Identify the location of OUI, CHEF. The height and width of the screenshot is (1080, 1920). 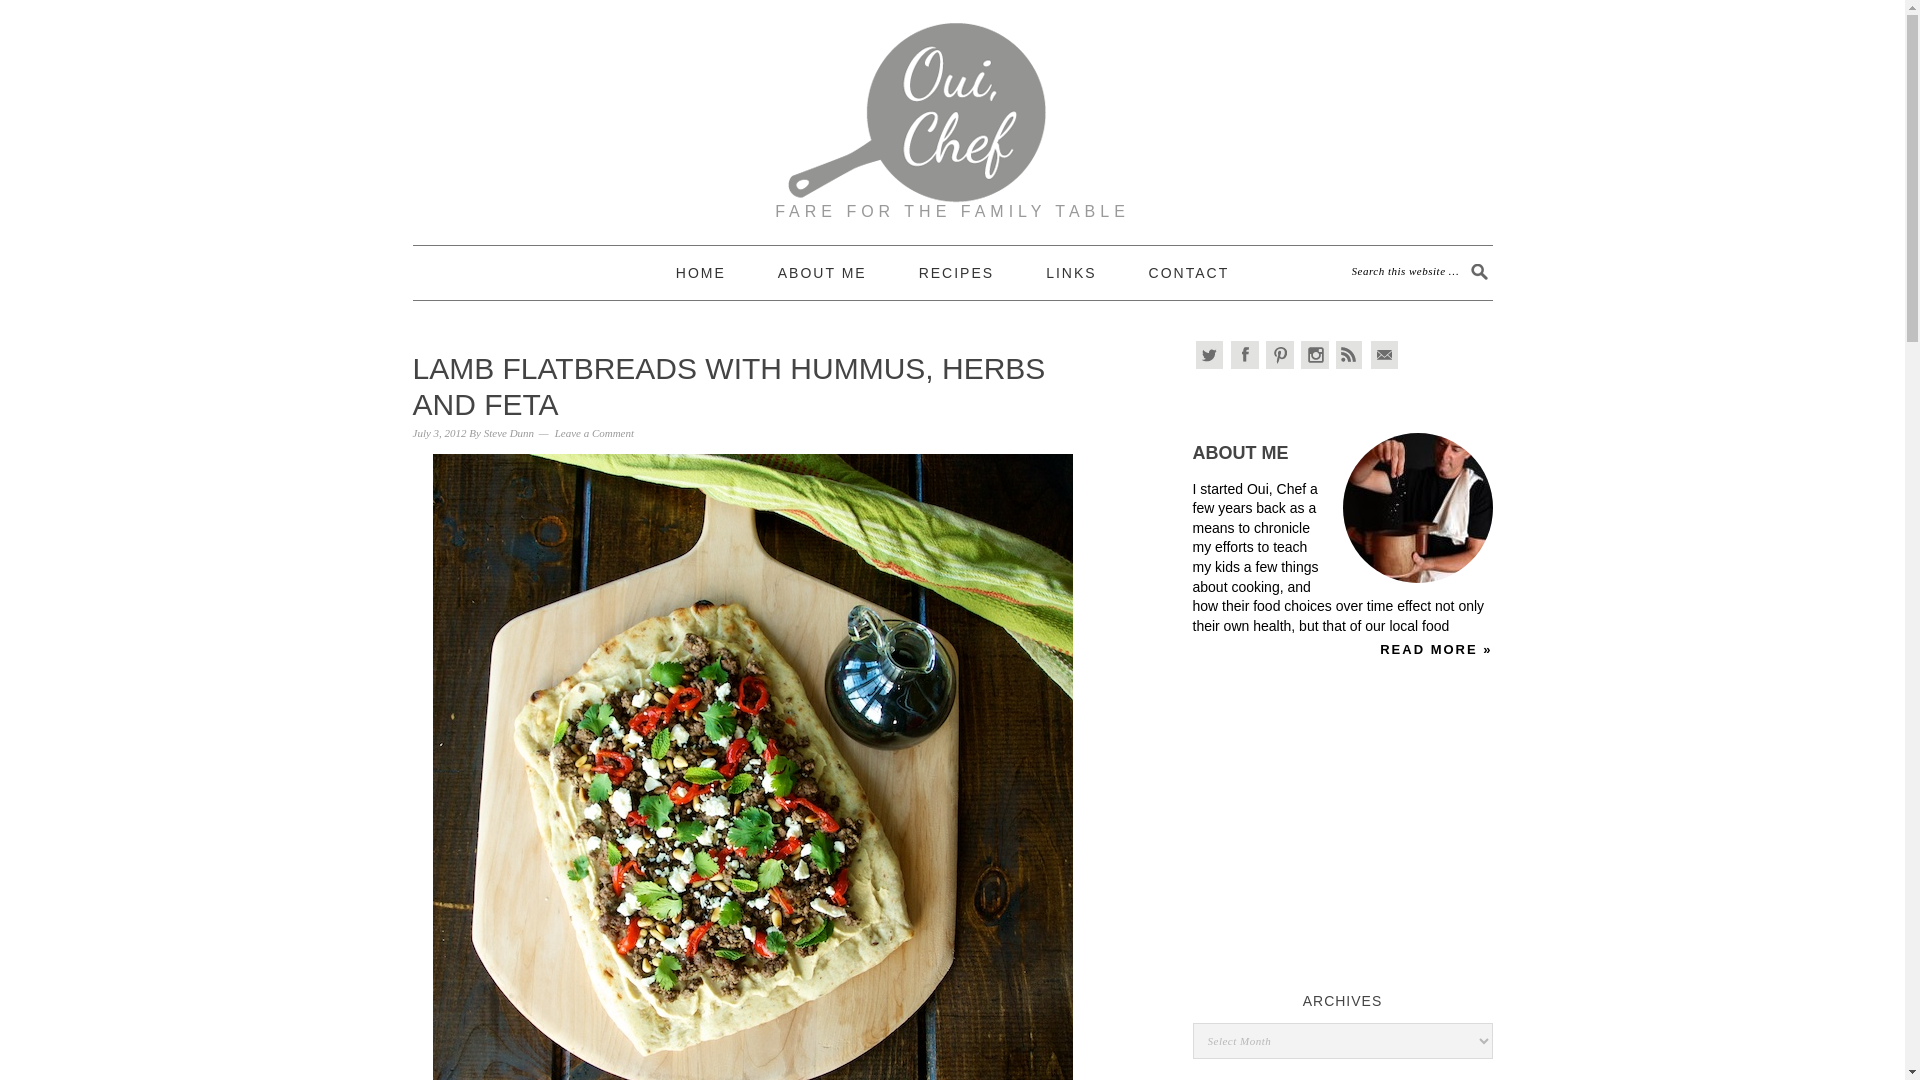
(952, 94).